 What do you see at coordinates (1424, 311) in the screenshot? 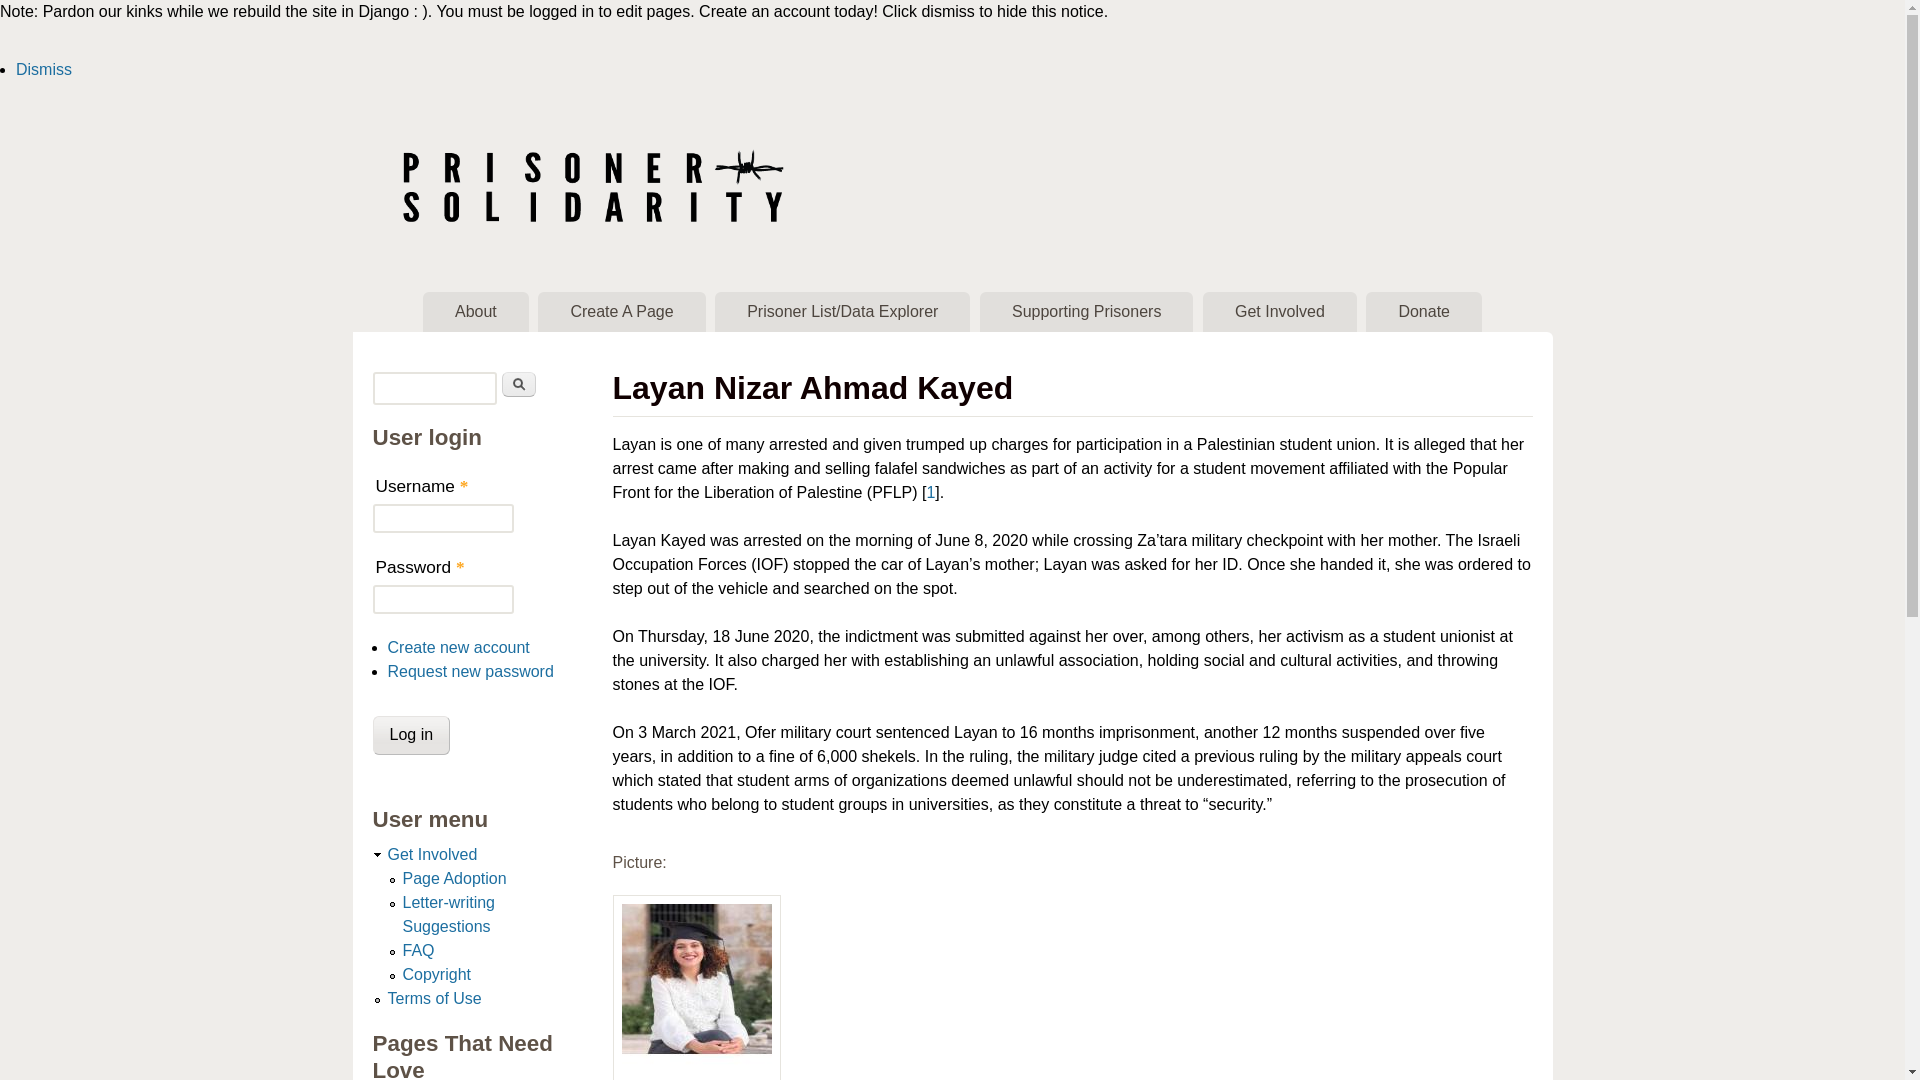
I see `Donate` at bounding box center [1424, 311].